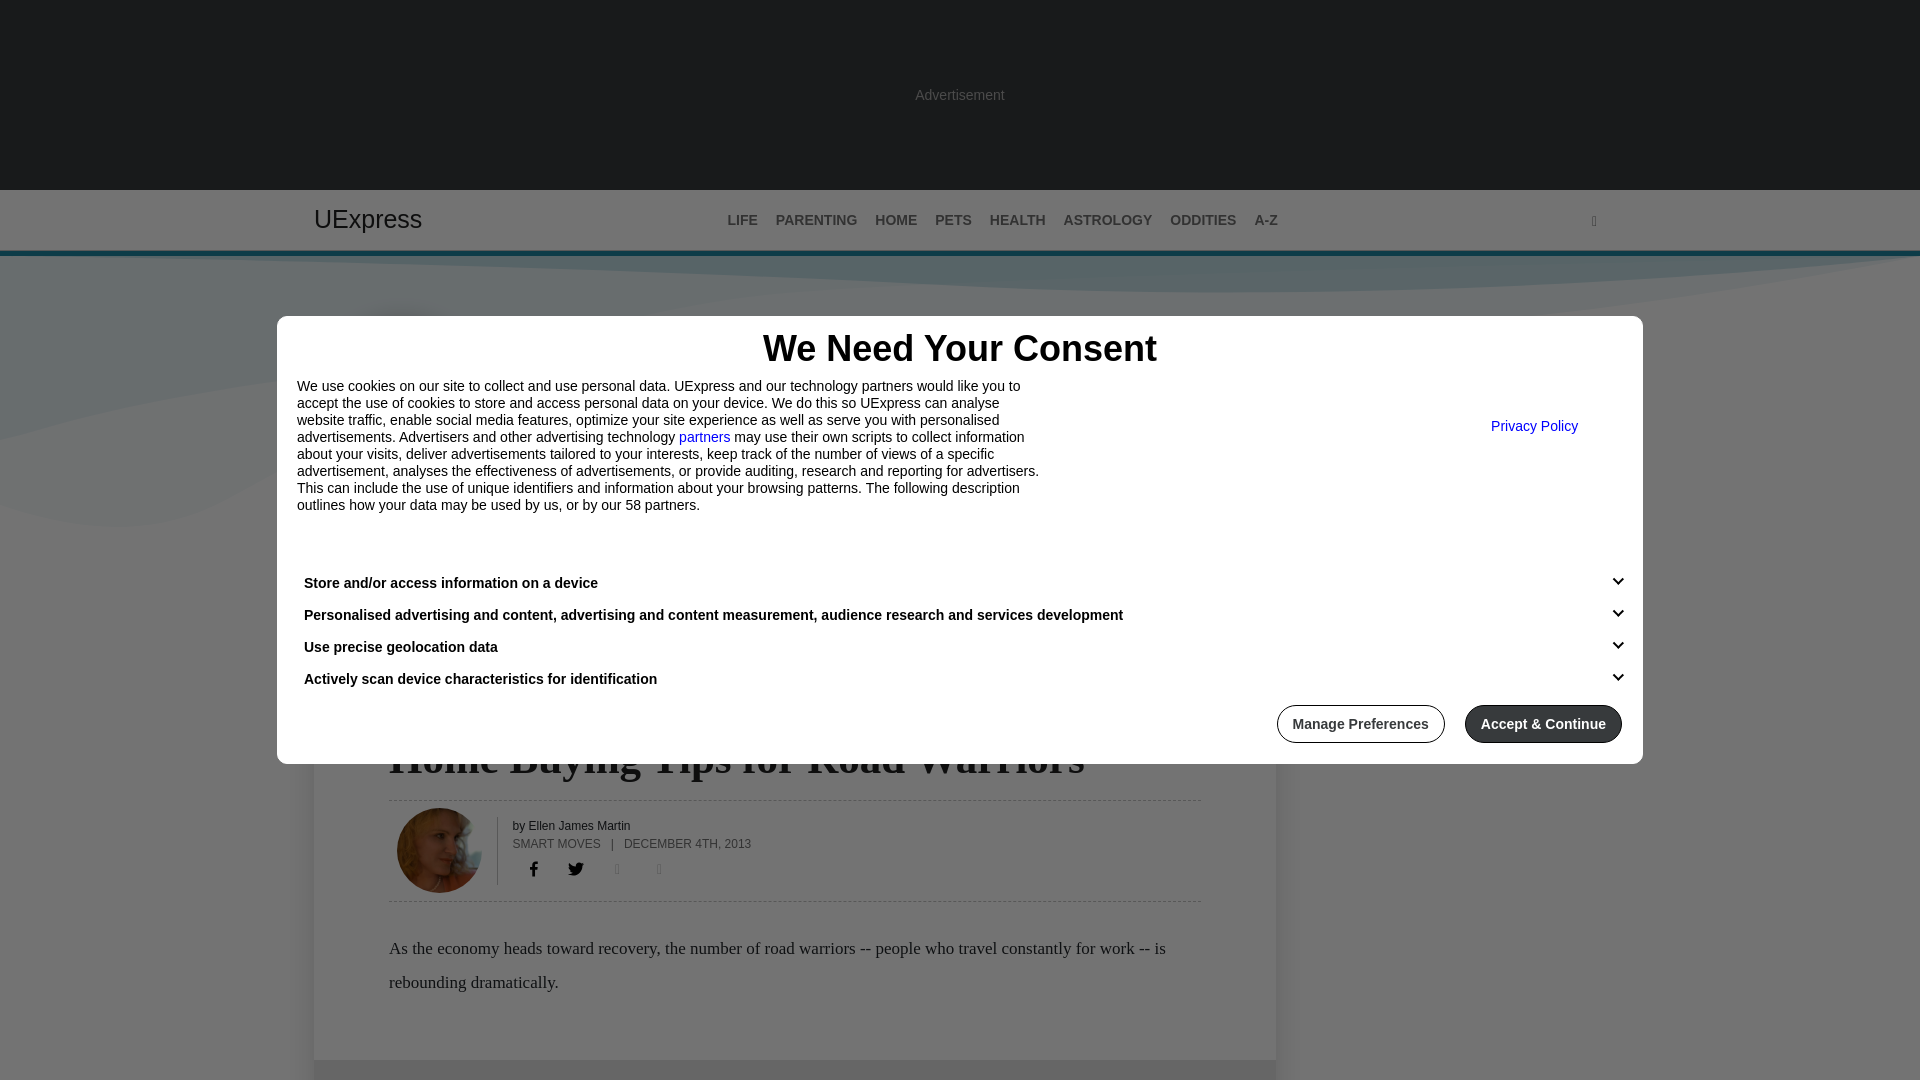  I want to click on PETS, so click(953, 220).